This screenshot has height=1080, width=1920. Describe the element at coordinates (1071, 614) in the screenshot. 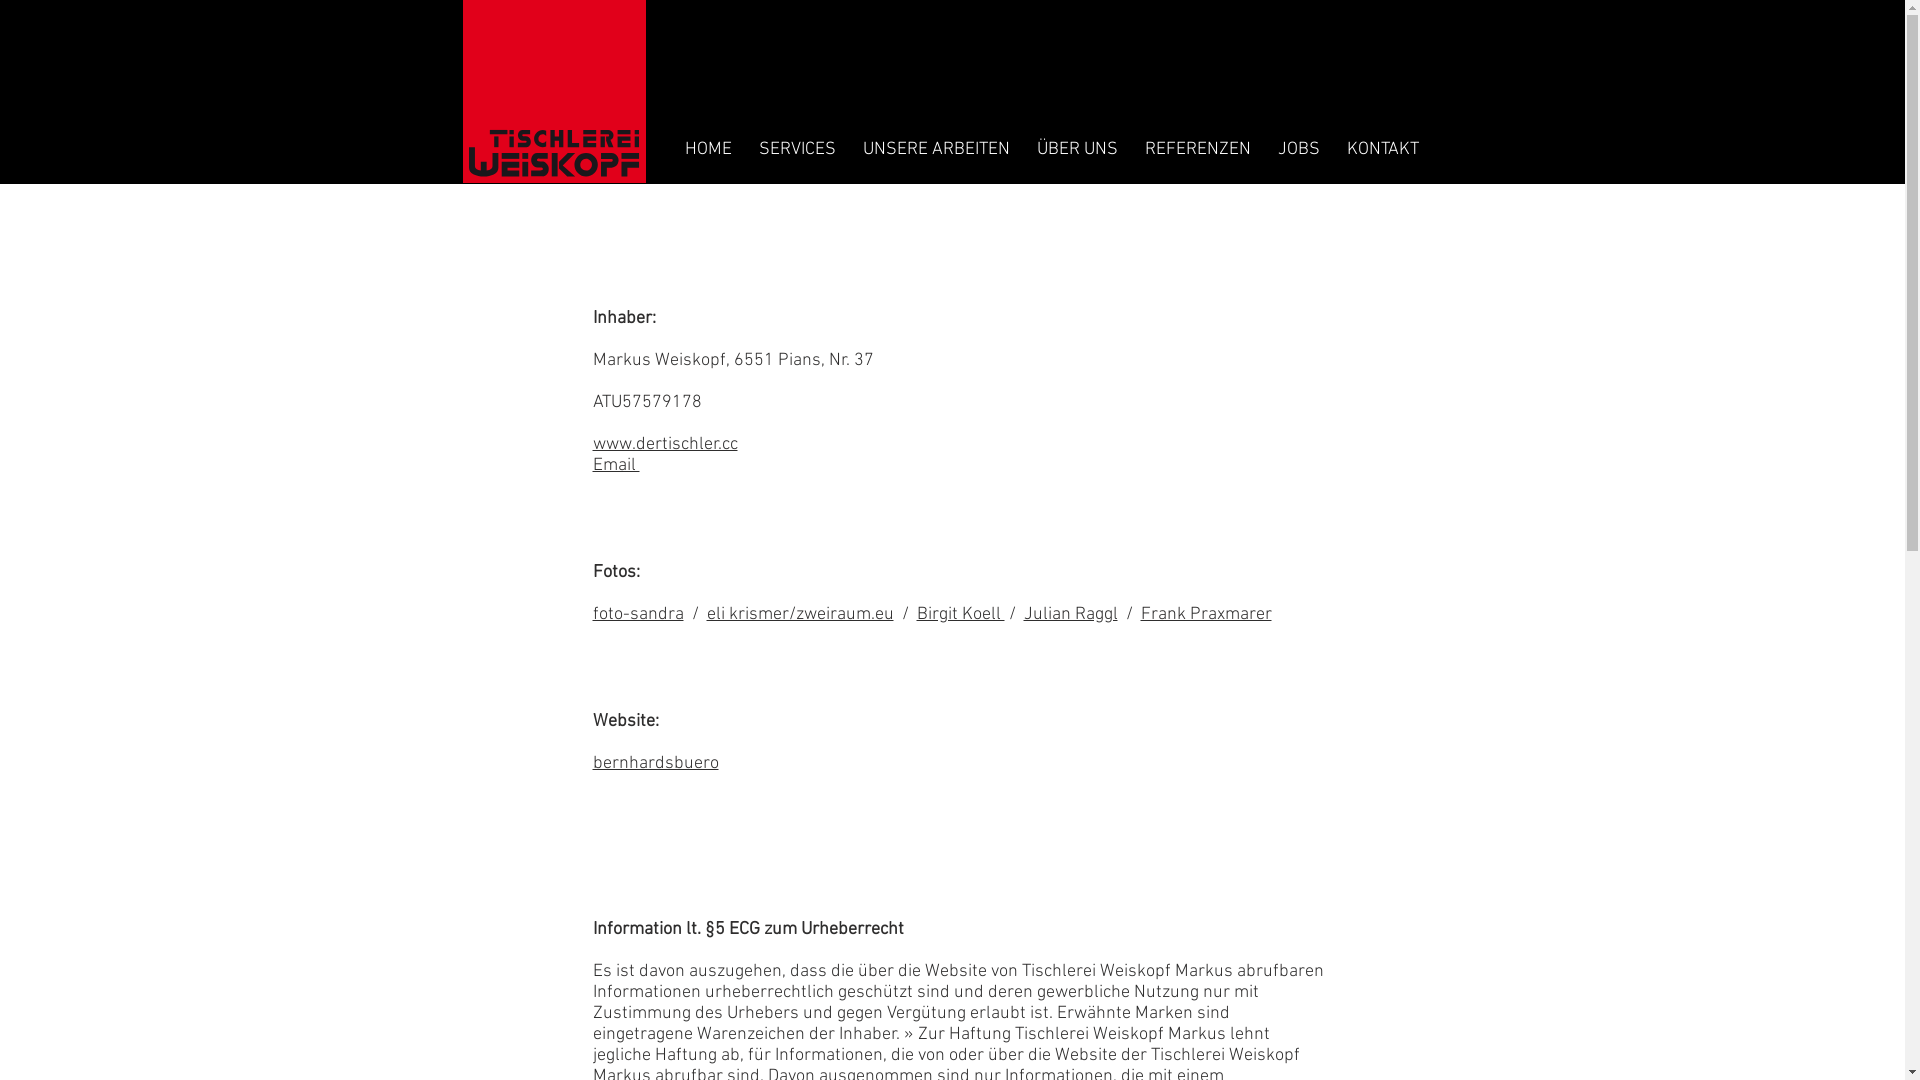

I see `Julian Raggl` at that location.